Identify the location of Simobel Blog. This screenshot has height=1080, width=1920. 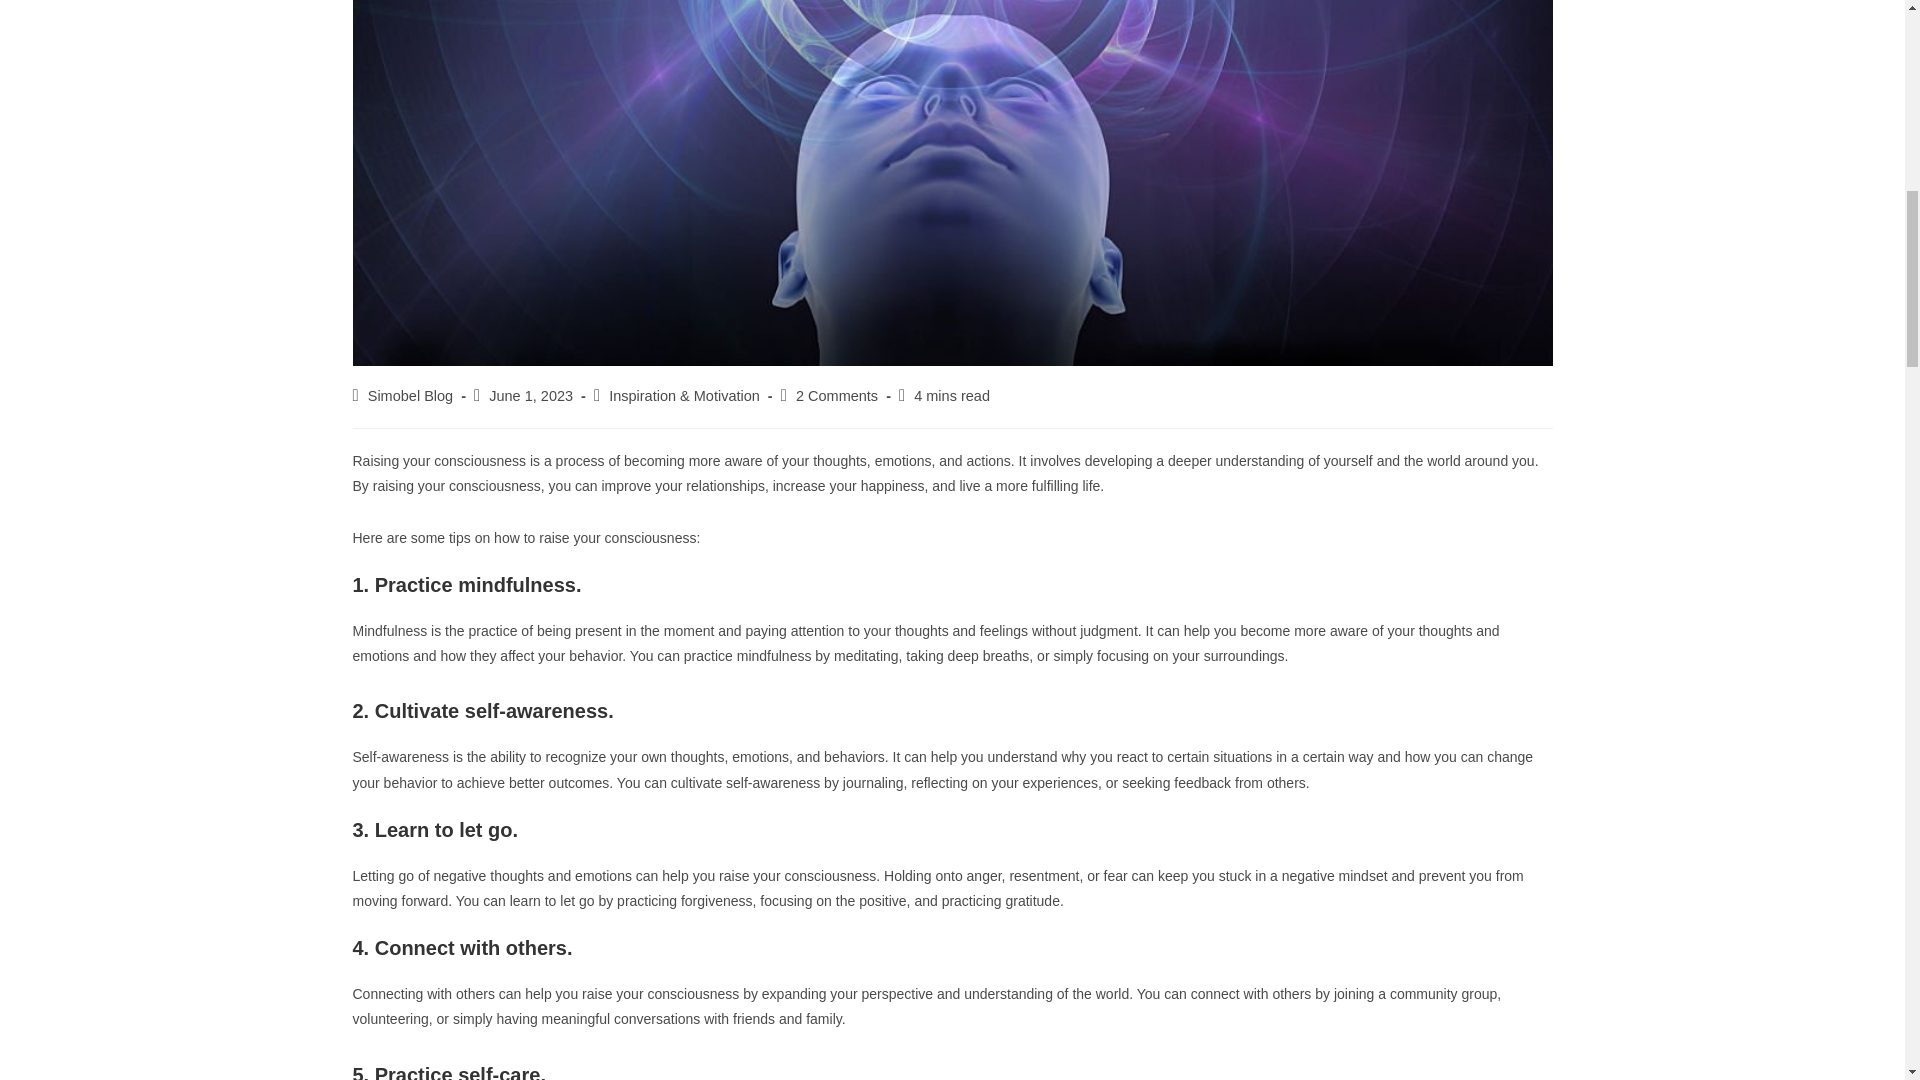
(410, 395).